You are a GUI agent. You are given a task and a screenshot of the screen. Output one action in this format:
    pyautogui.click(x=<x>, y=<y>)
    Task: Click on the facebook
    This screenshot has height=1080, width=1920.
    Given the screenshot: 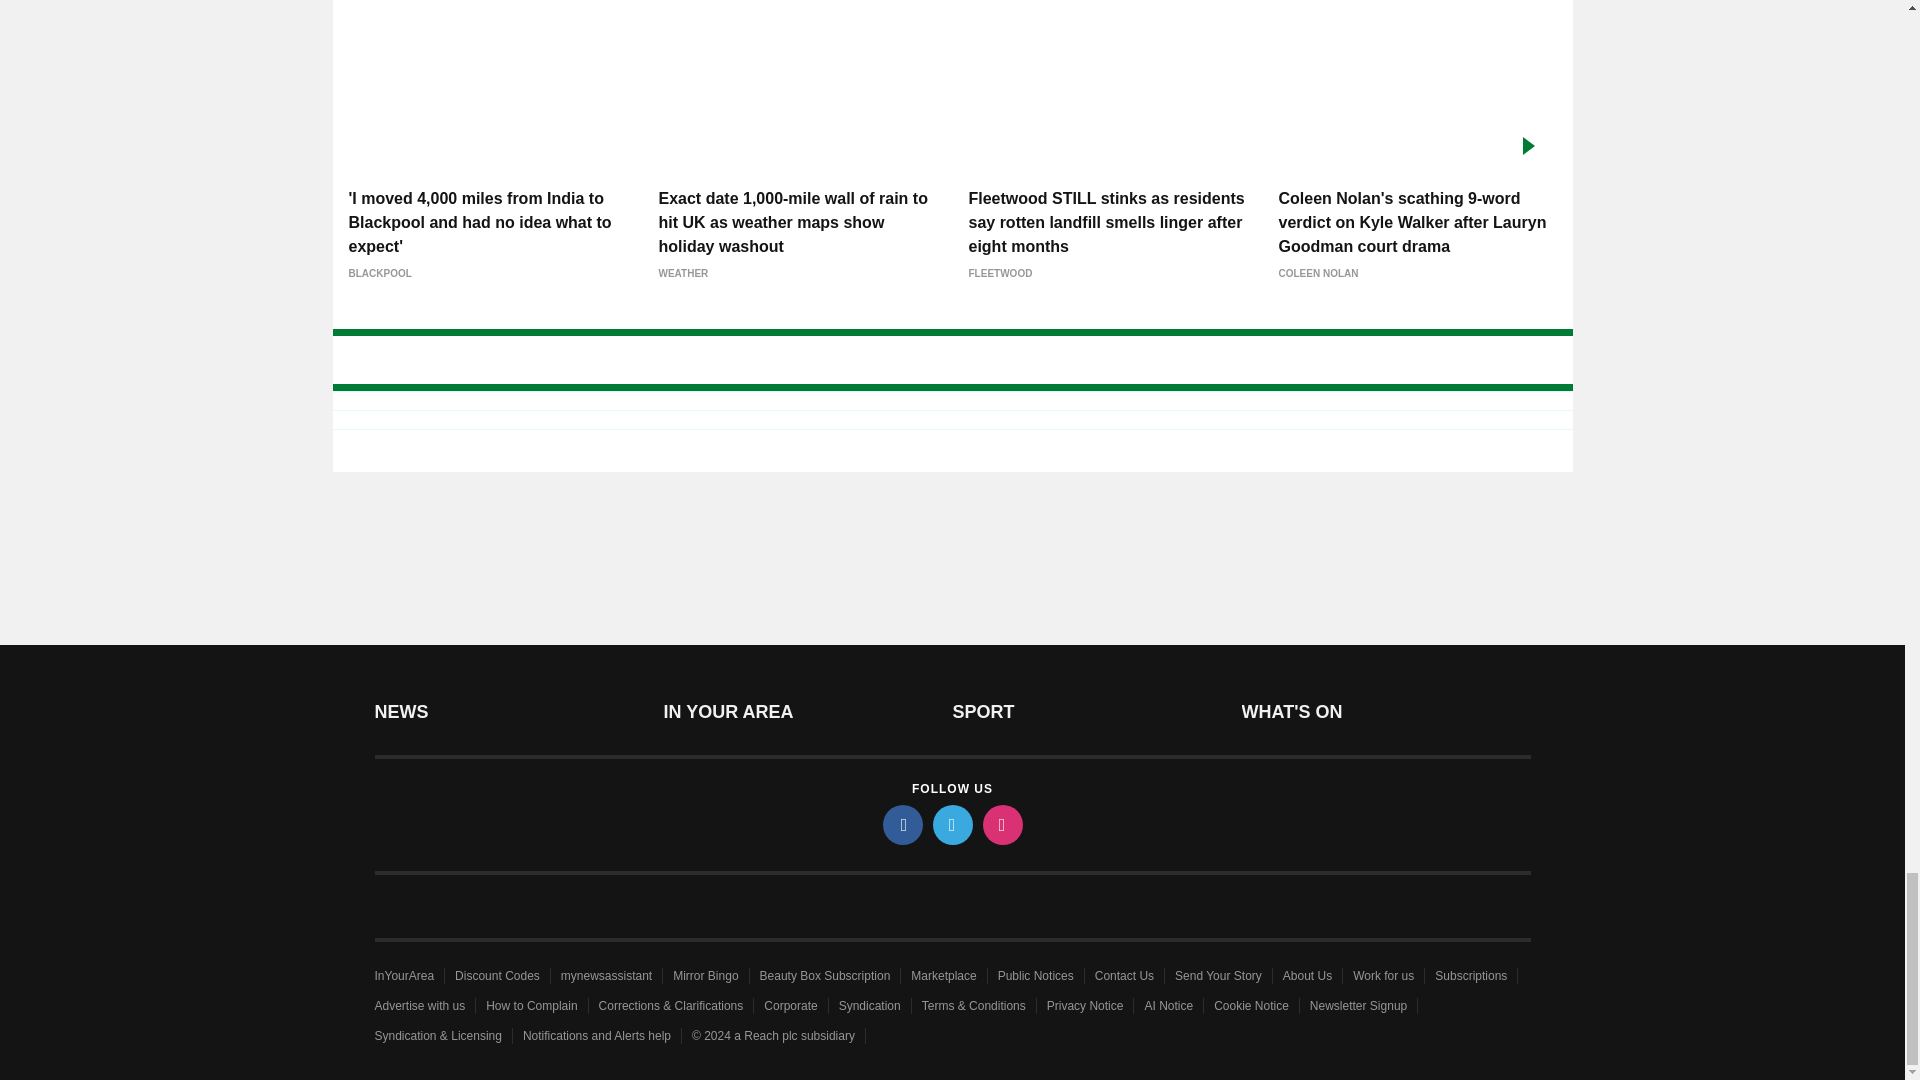 What is the action you would take?
    pyautogui.click(x=901, y=824)
    